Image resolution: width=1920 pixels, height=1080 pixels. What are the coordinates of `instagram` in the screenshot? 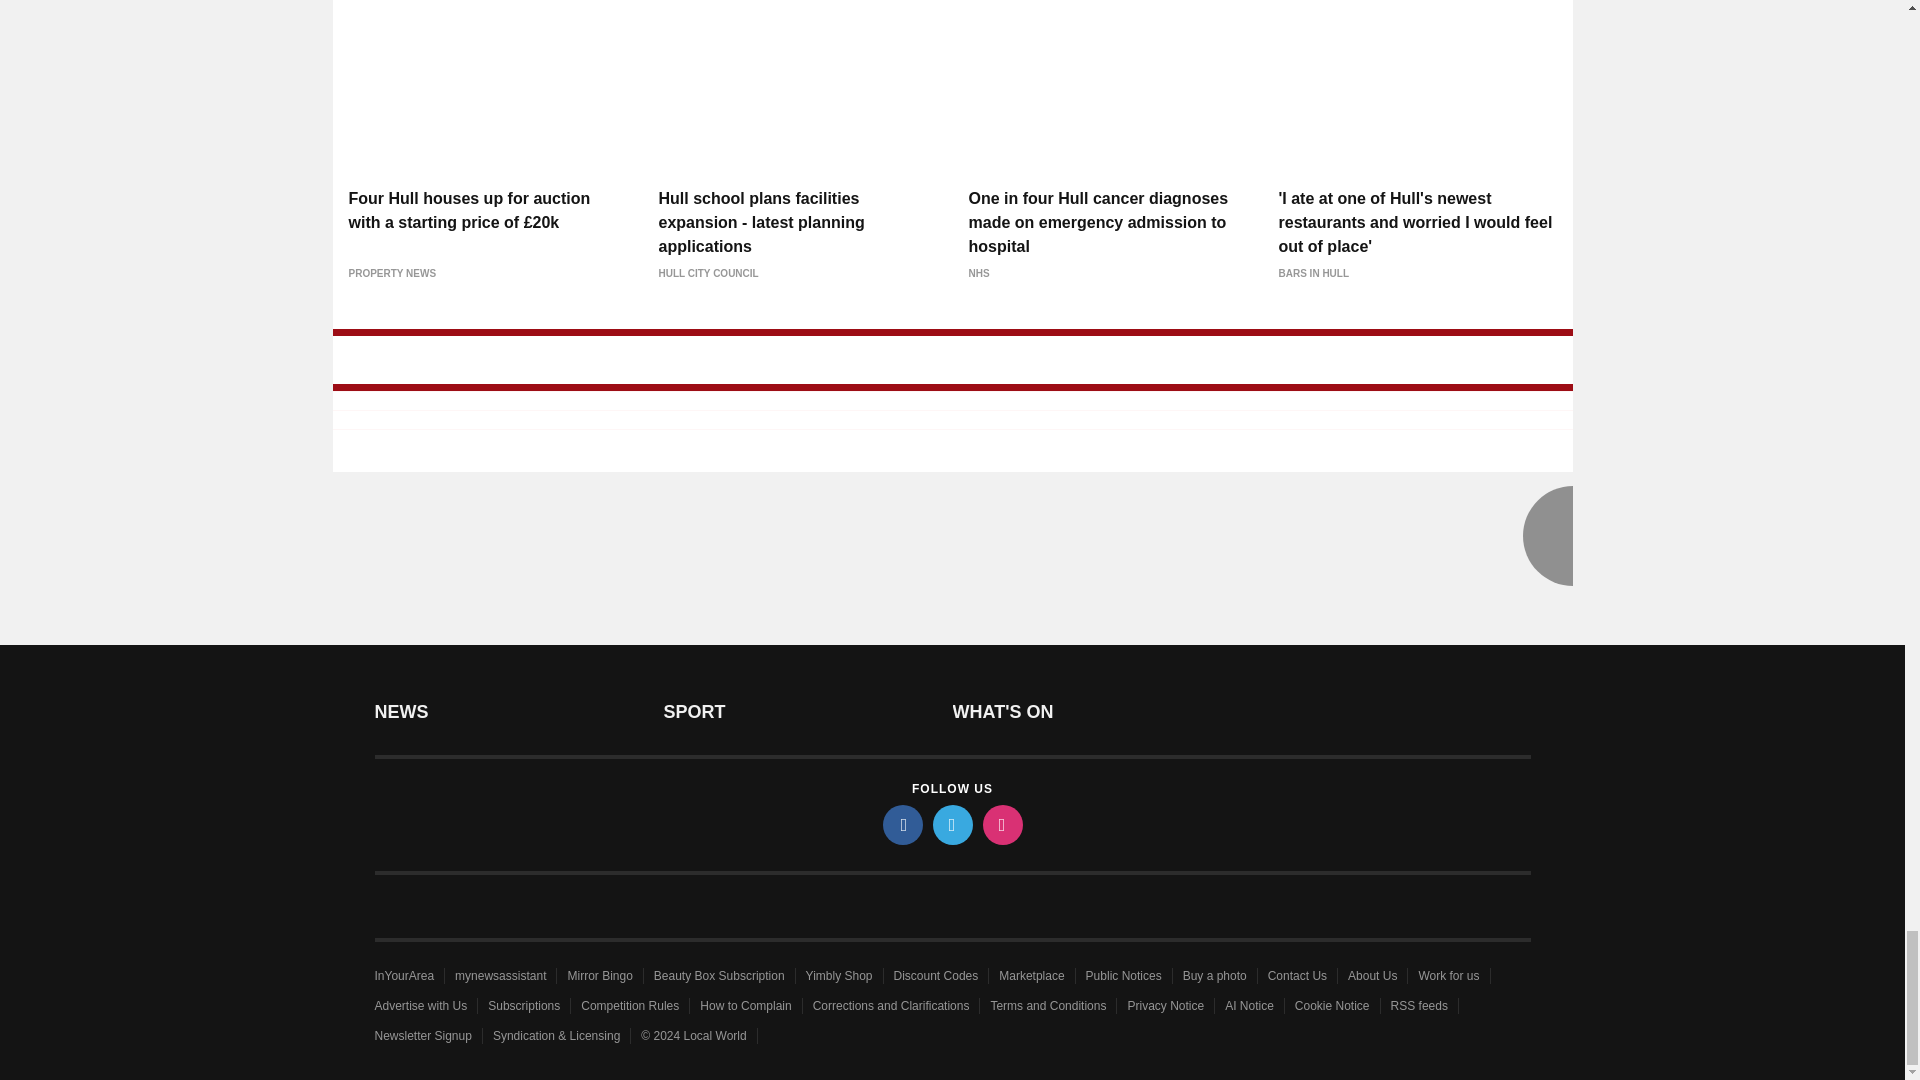 It's located at (1001, 824).